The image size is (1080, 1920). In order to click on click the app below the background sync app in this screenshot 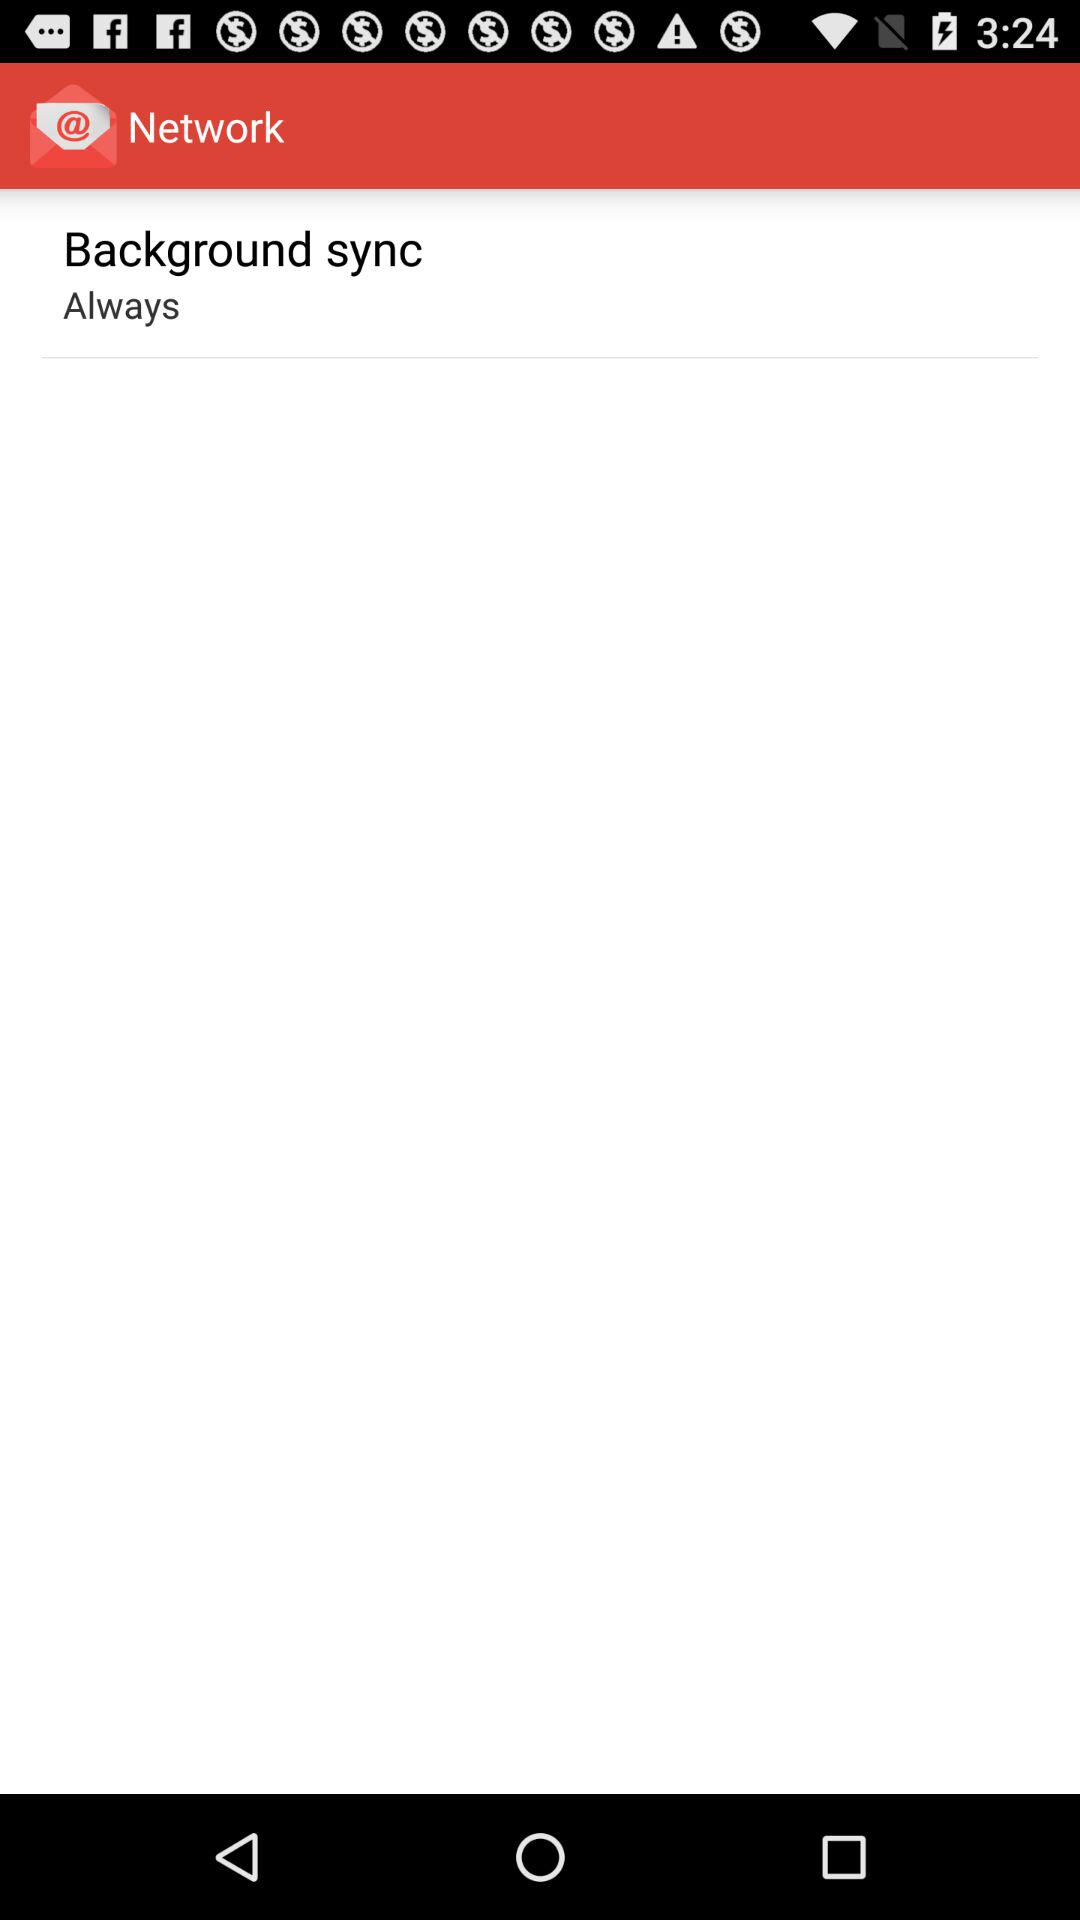, I will do `click(122, 304)`.